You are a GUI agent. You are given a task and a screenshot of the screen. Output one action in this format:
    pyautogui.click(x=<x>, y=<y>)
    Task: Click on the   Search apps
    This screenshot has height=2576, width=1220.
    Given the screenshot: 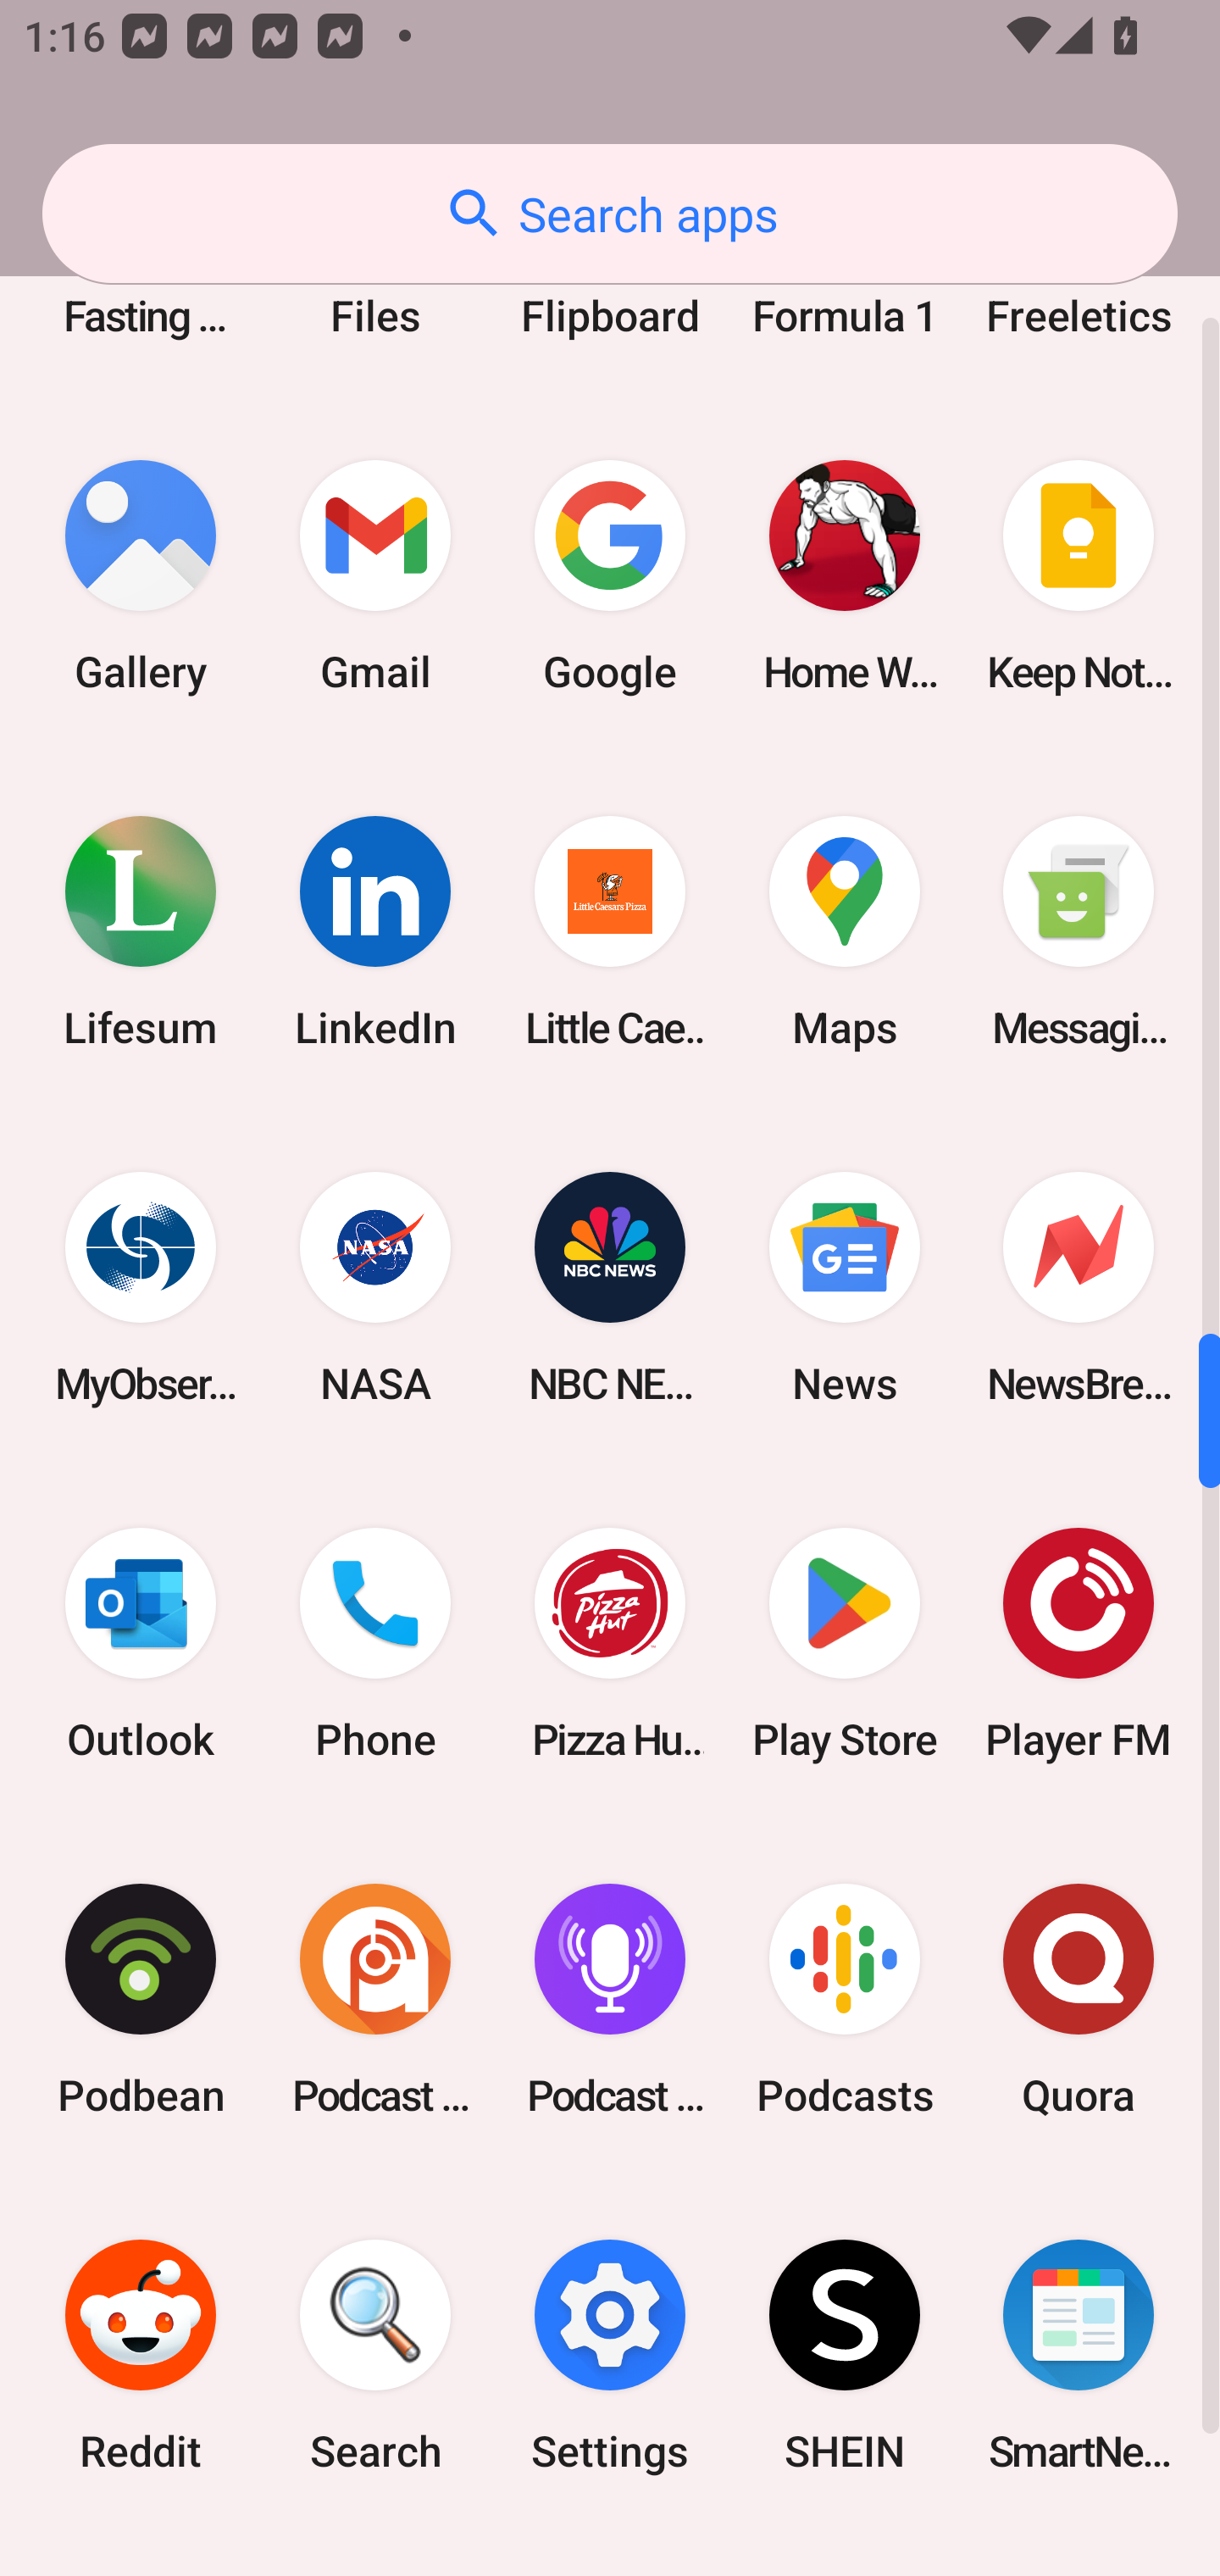 What is the action you would take?
    pyautogui.click(x=610, y=214)
    